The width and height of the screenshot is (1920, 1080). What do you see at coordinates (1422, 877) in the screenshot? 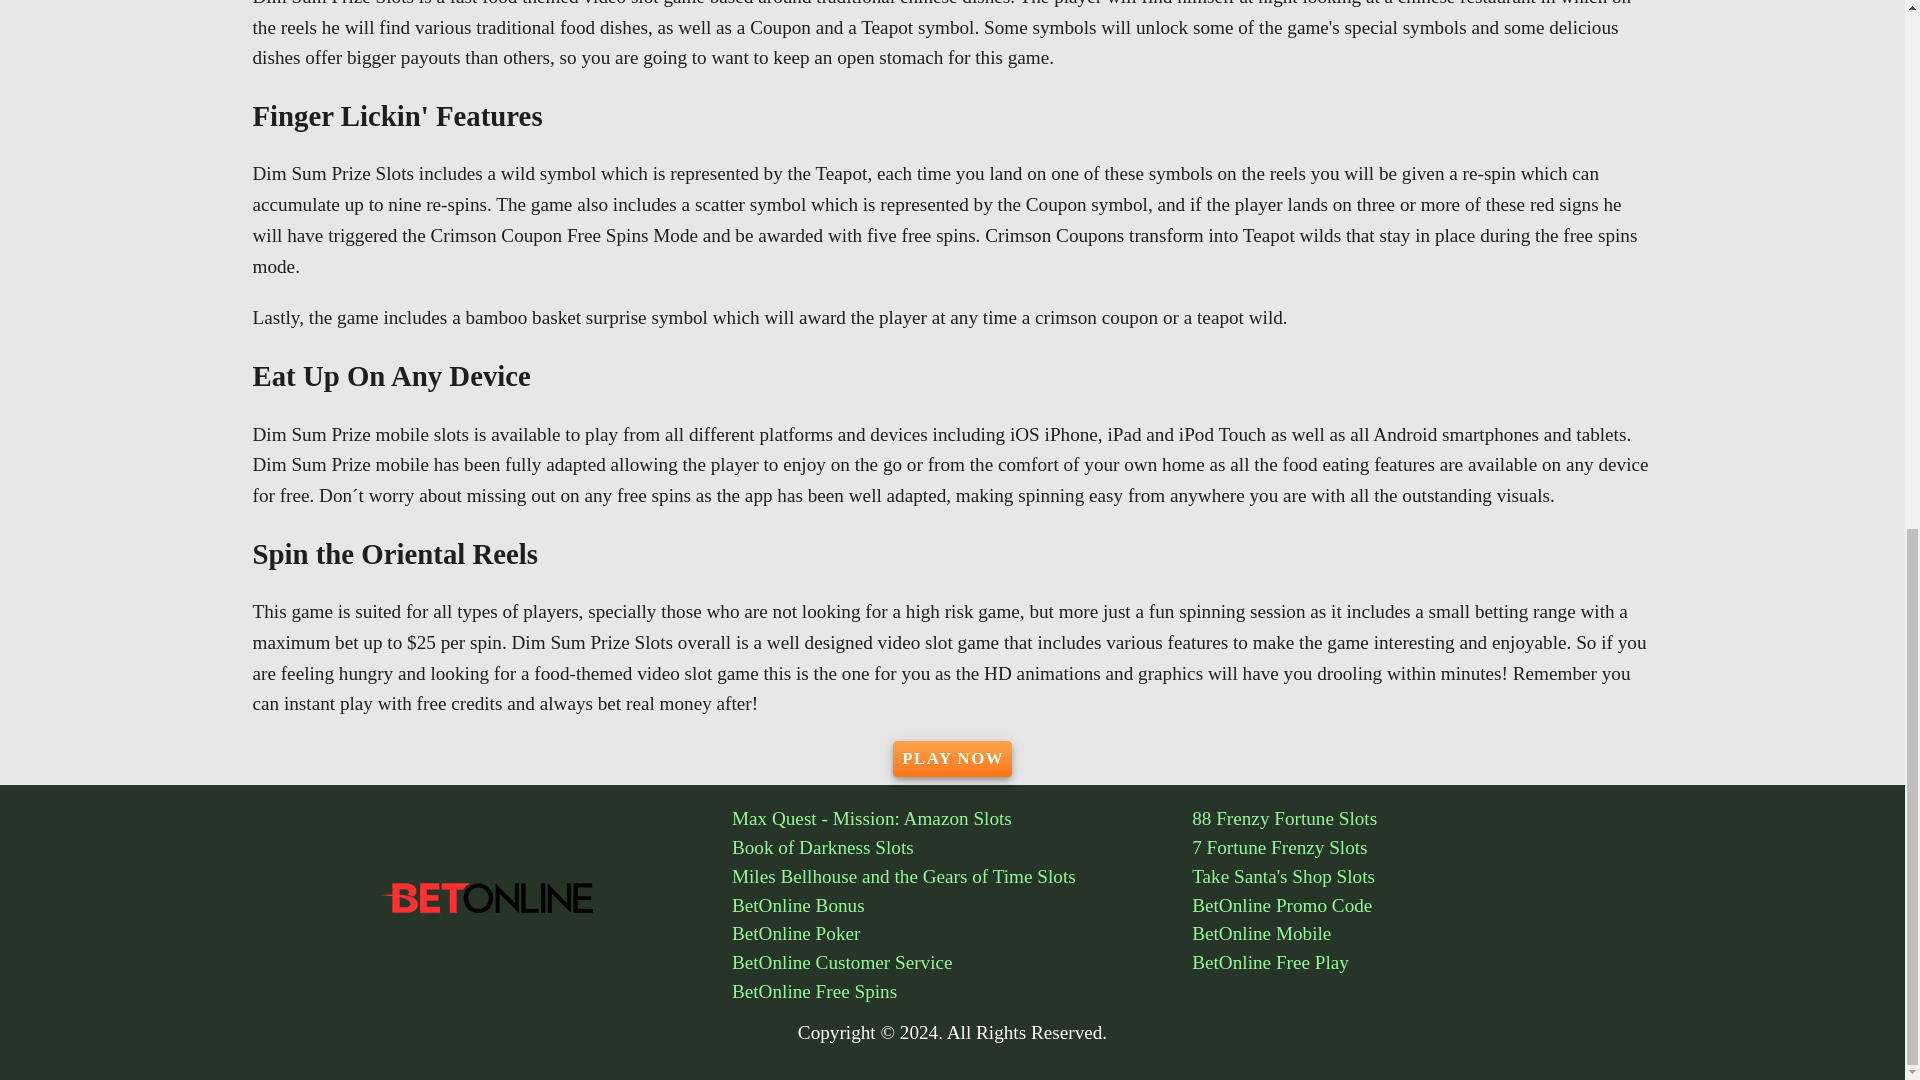
I see `Take Santa's Shop Slots` at bounding box center [1422, 877].